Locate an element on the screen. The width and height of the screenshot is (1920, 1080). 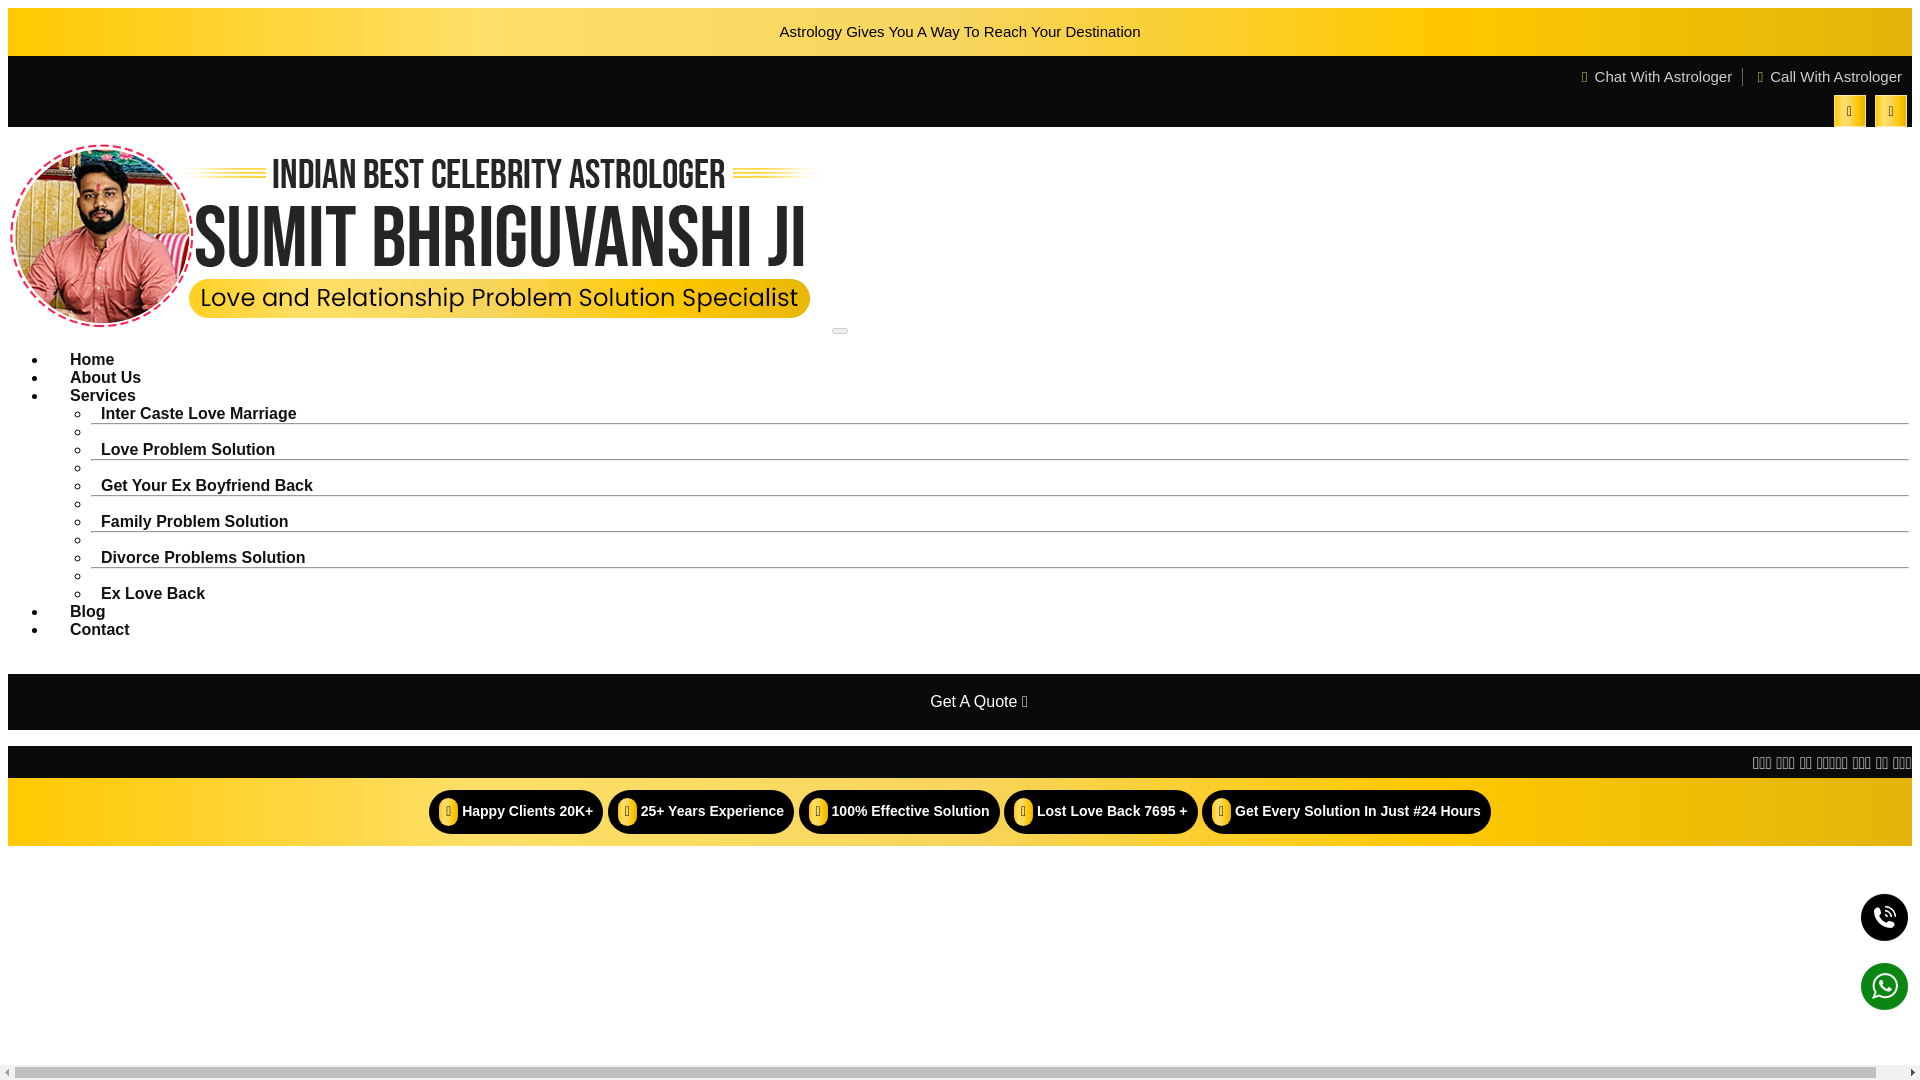
Call With Astrologer is located at coordinates (1829, 76).